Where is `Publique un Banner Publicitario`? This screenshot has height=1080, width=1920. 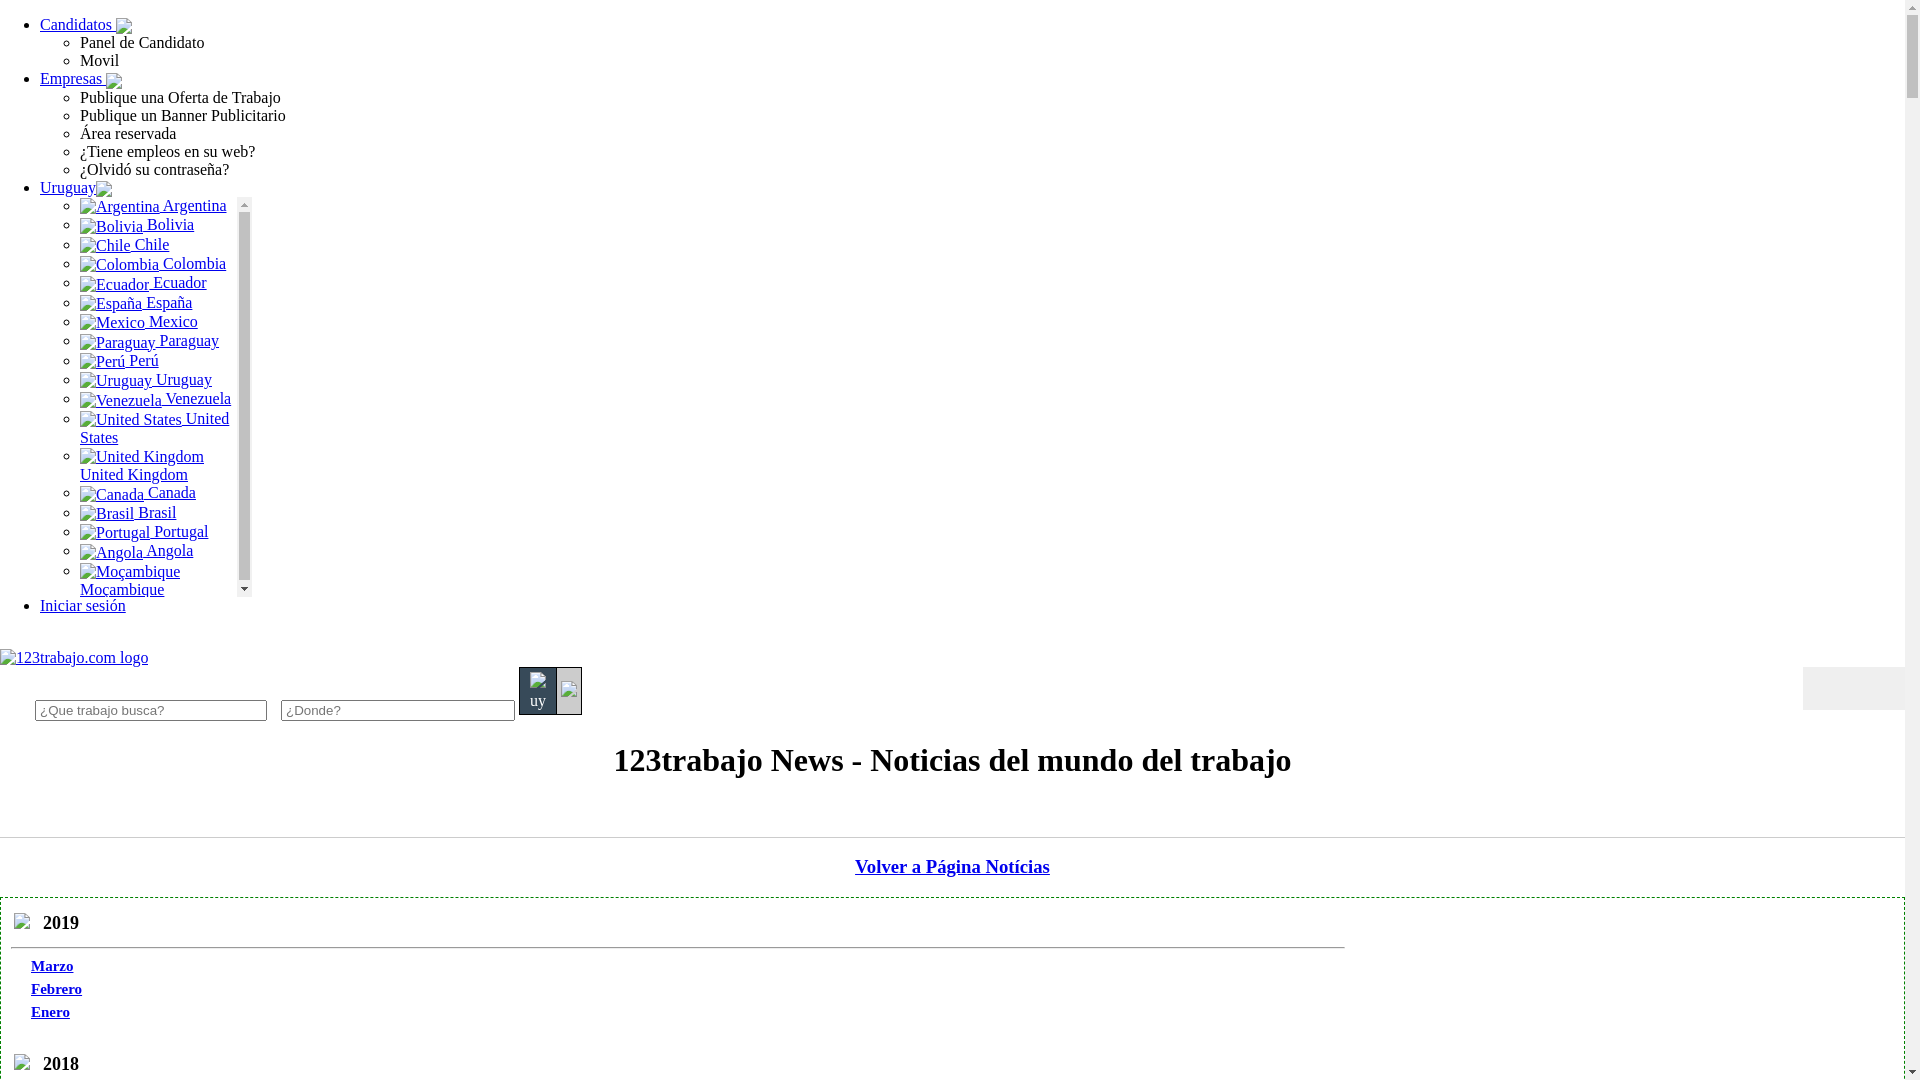
Publique un Banner Publicitario is located at coordinates (992, 116).